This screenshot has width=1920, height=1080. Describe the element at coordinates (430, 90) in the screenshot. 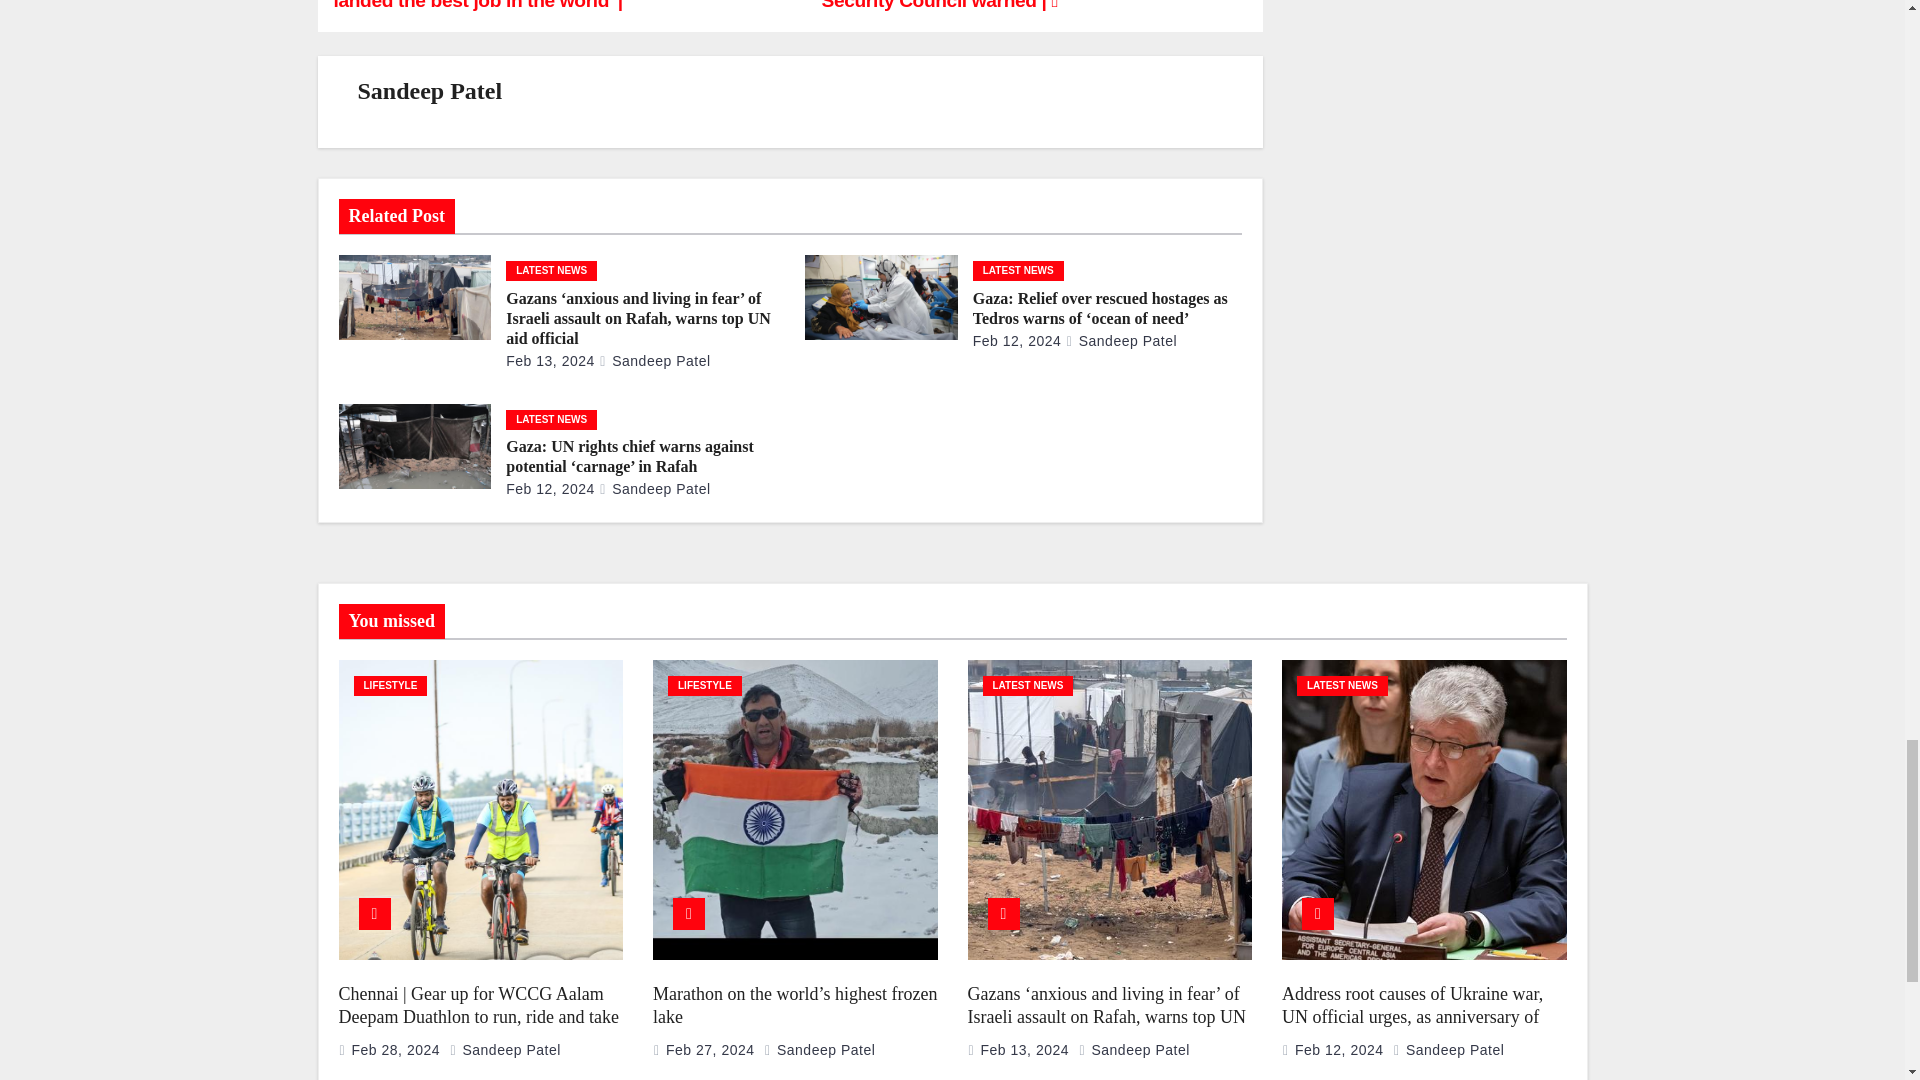

I see `Sandeep Patel` at that location.